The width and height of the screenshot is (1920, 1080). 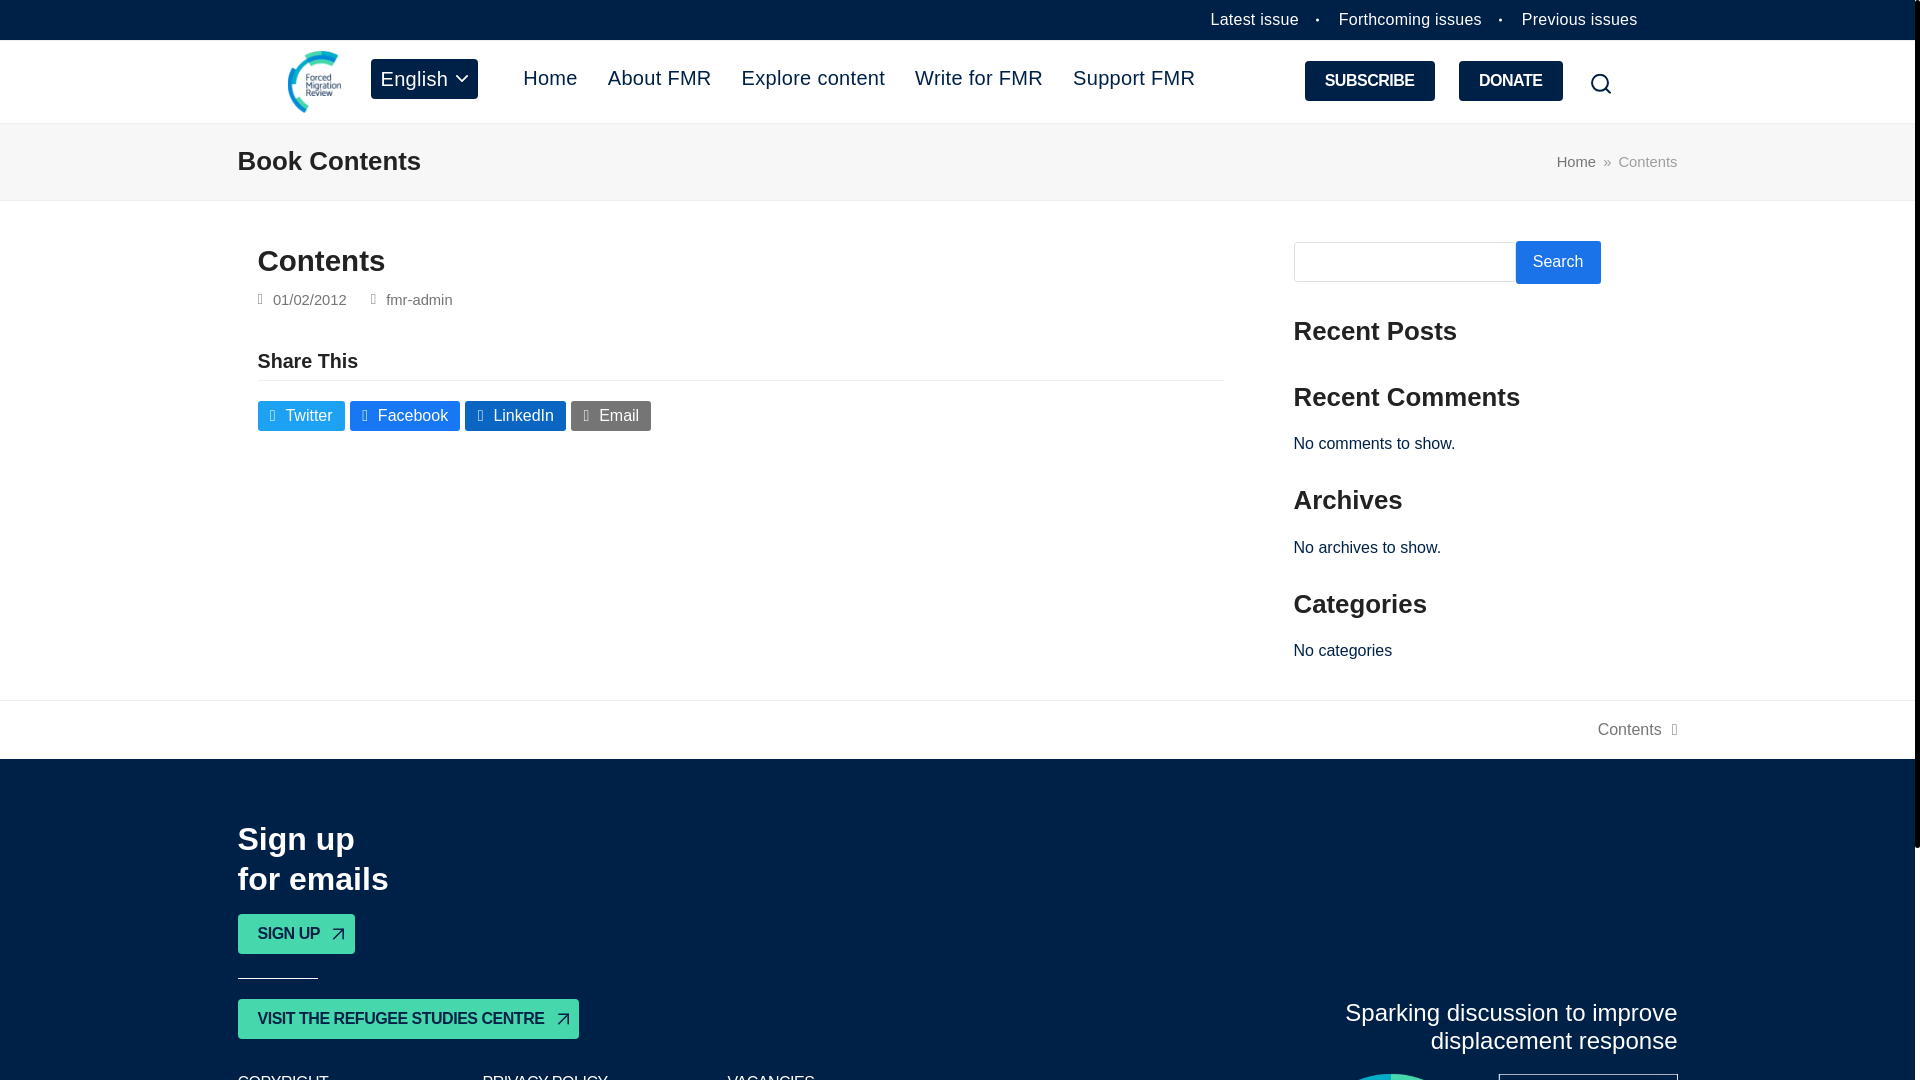 What do you see at coordinates (424, 78) in the screenshot?
I see `English` at bounding box center [424, 78].